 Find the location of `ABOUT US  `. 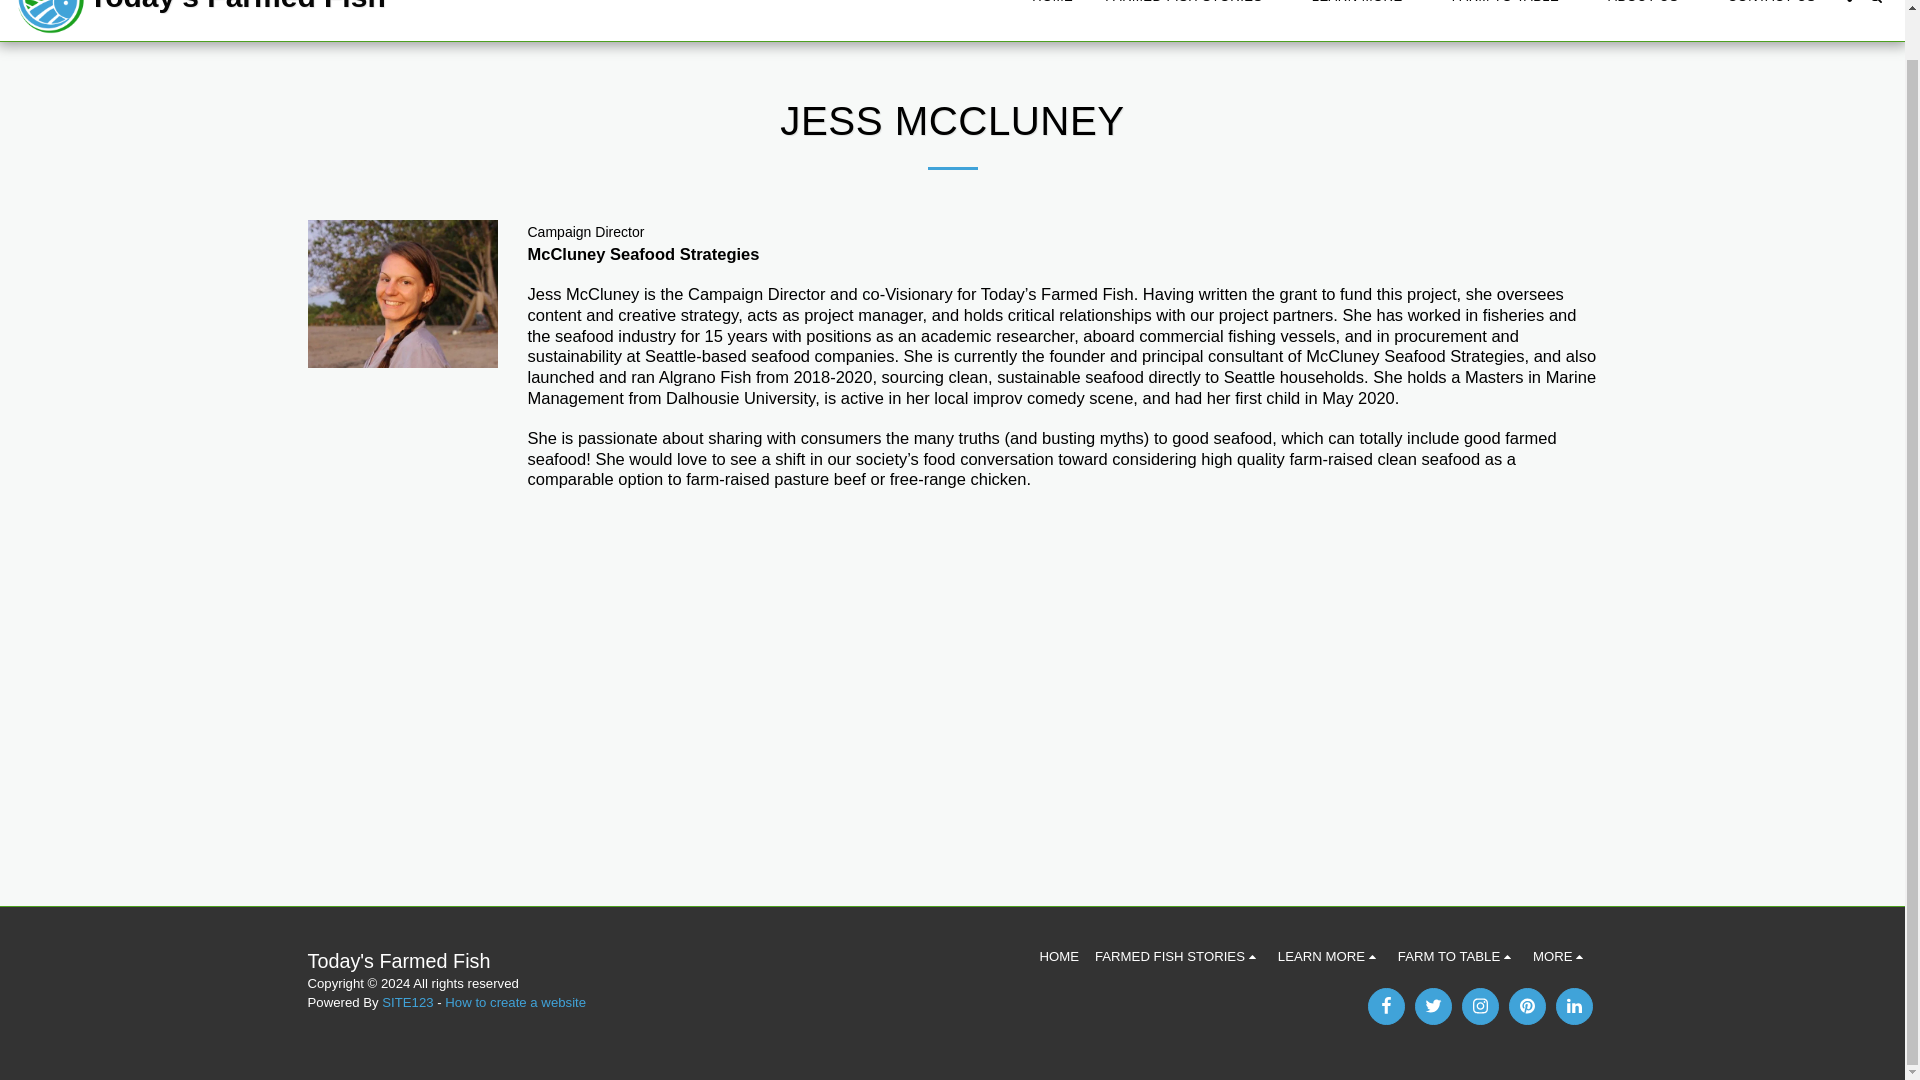

ABOUT US   is located at coordinates (1652, 4).